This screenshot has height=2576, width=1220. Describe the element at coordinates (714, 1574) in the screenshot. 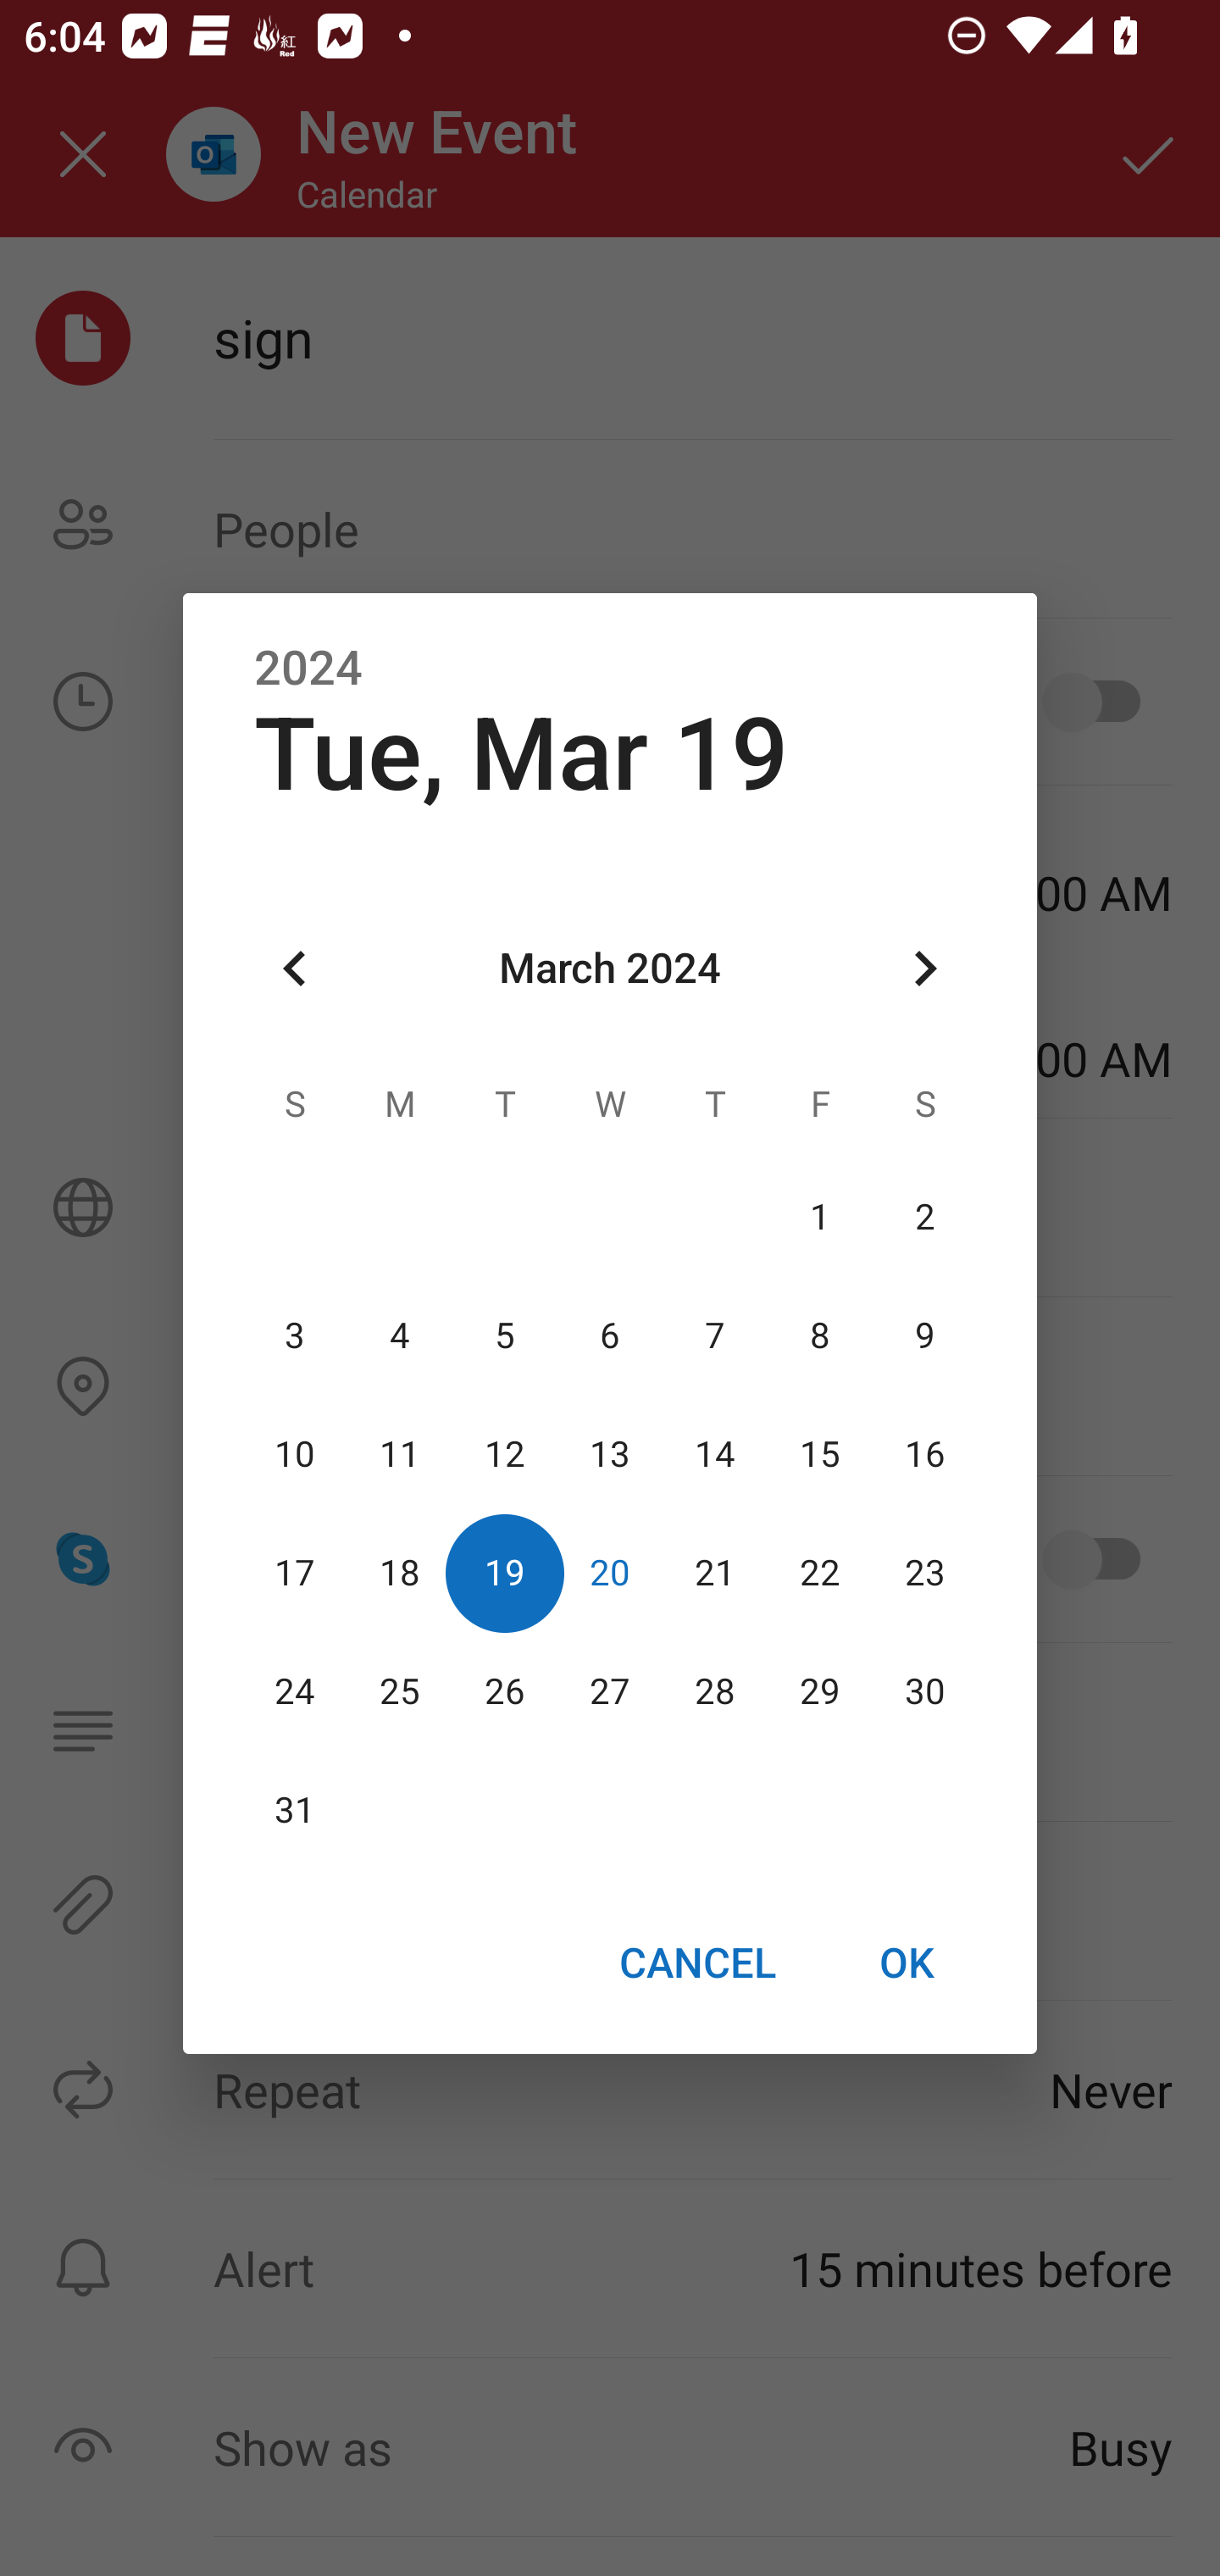

I see `21 21 March 2024` at that location.